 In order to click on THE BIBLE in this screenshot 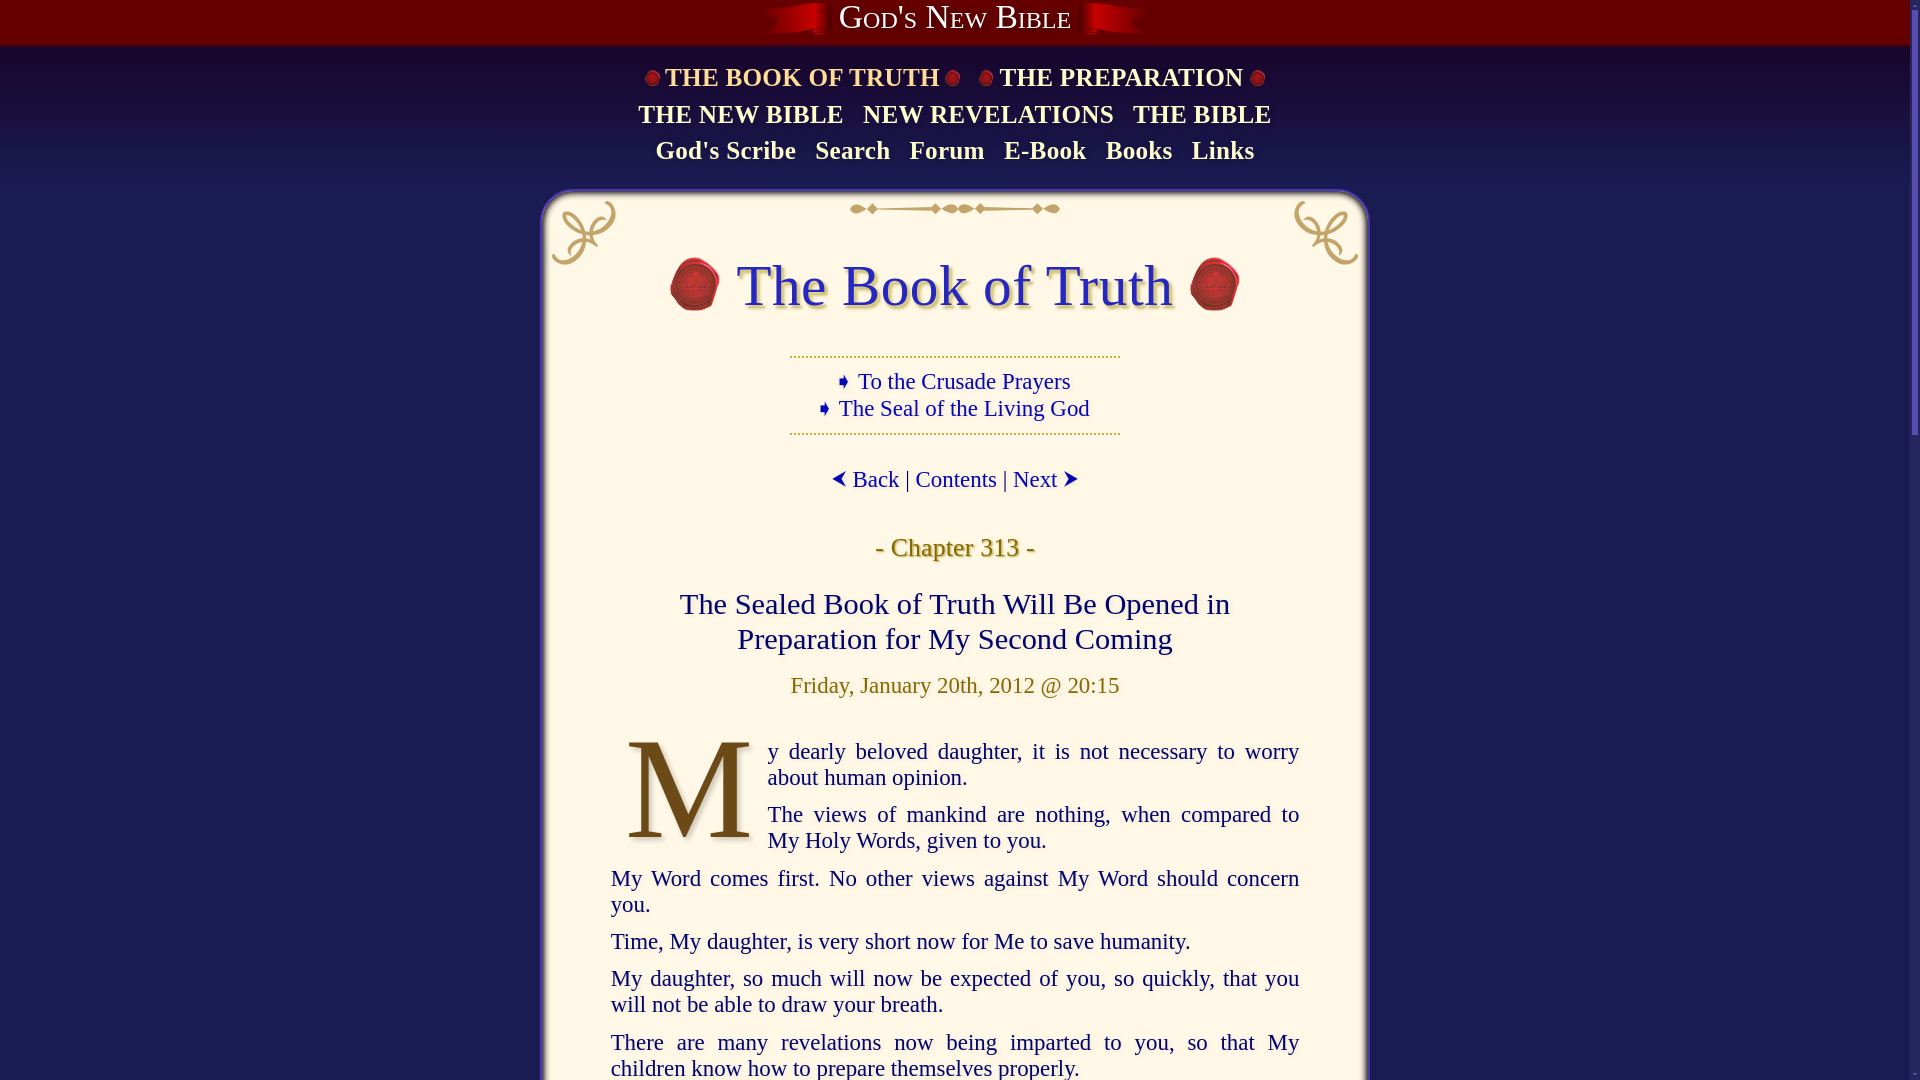, I will do `click(1202, 116)`.